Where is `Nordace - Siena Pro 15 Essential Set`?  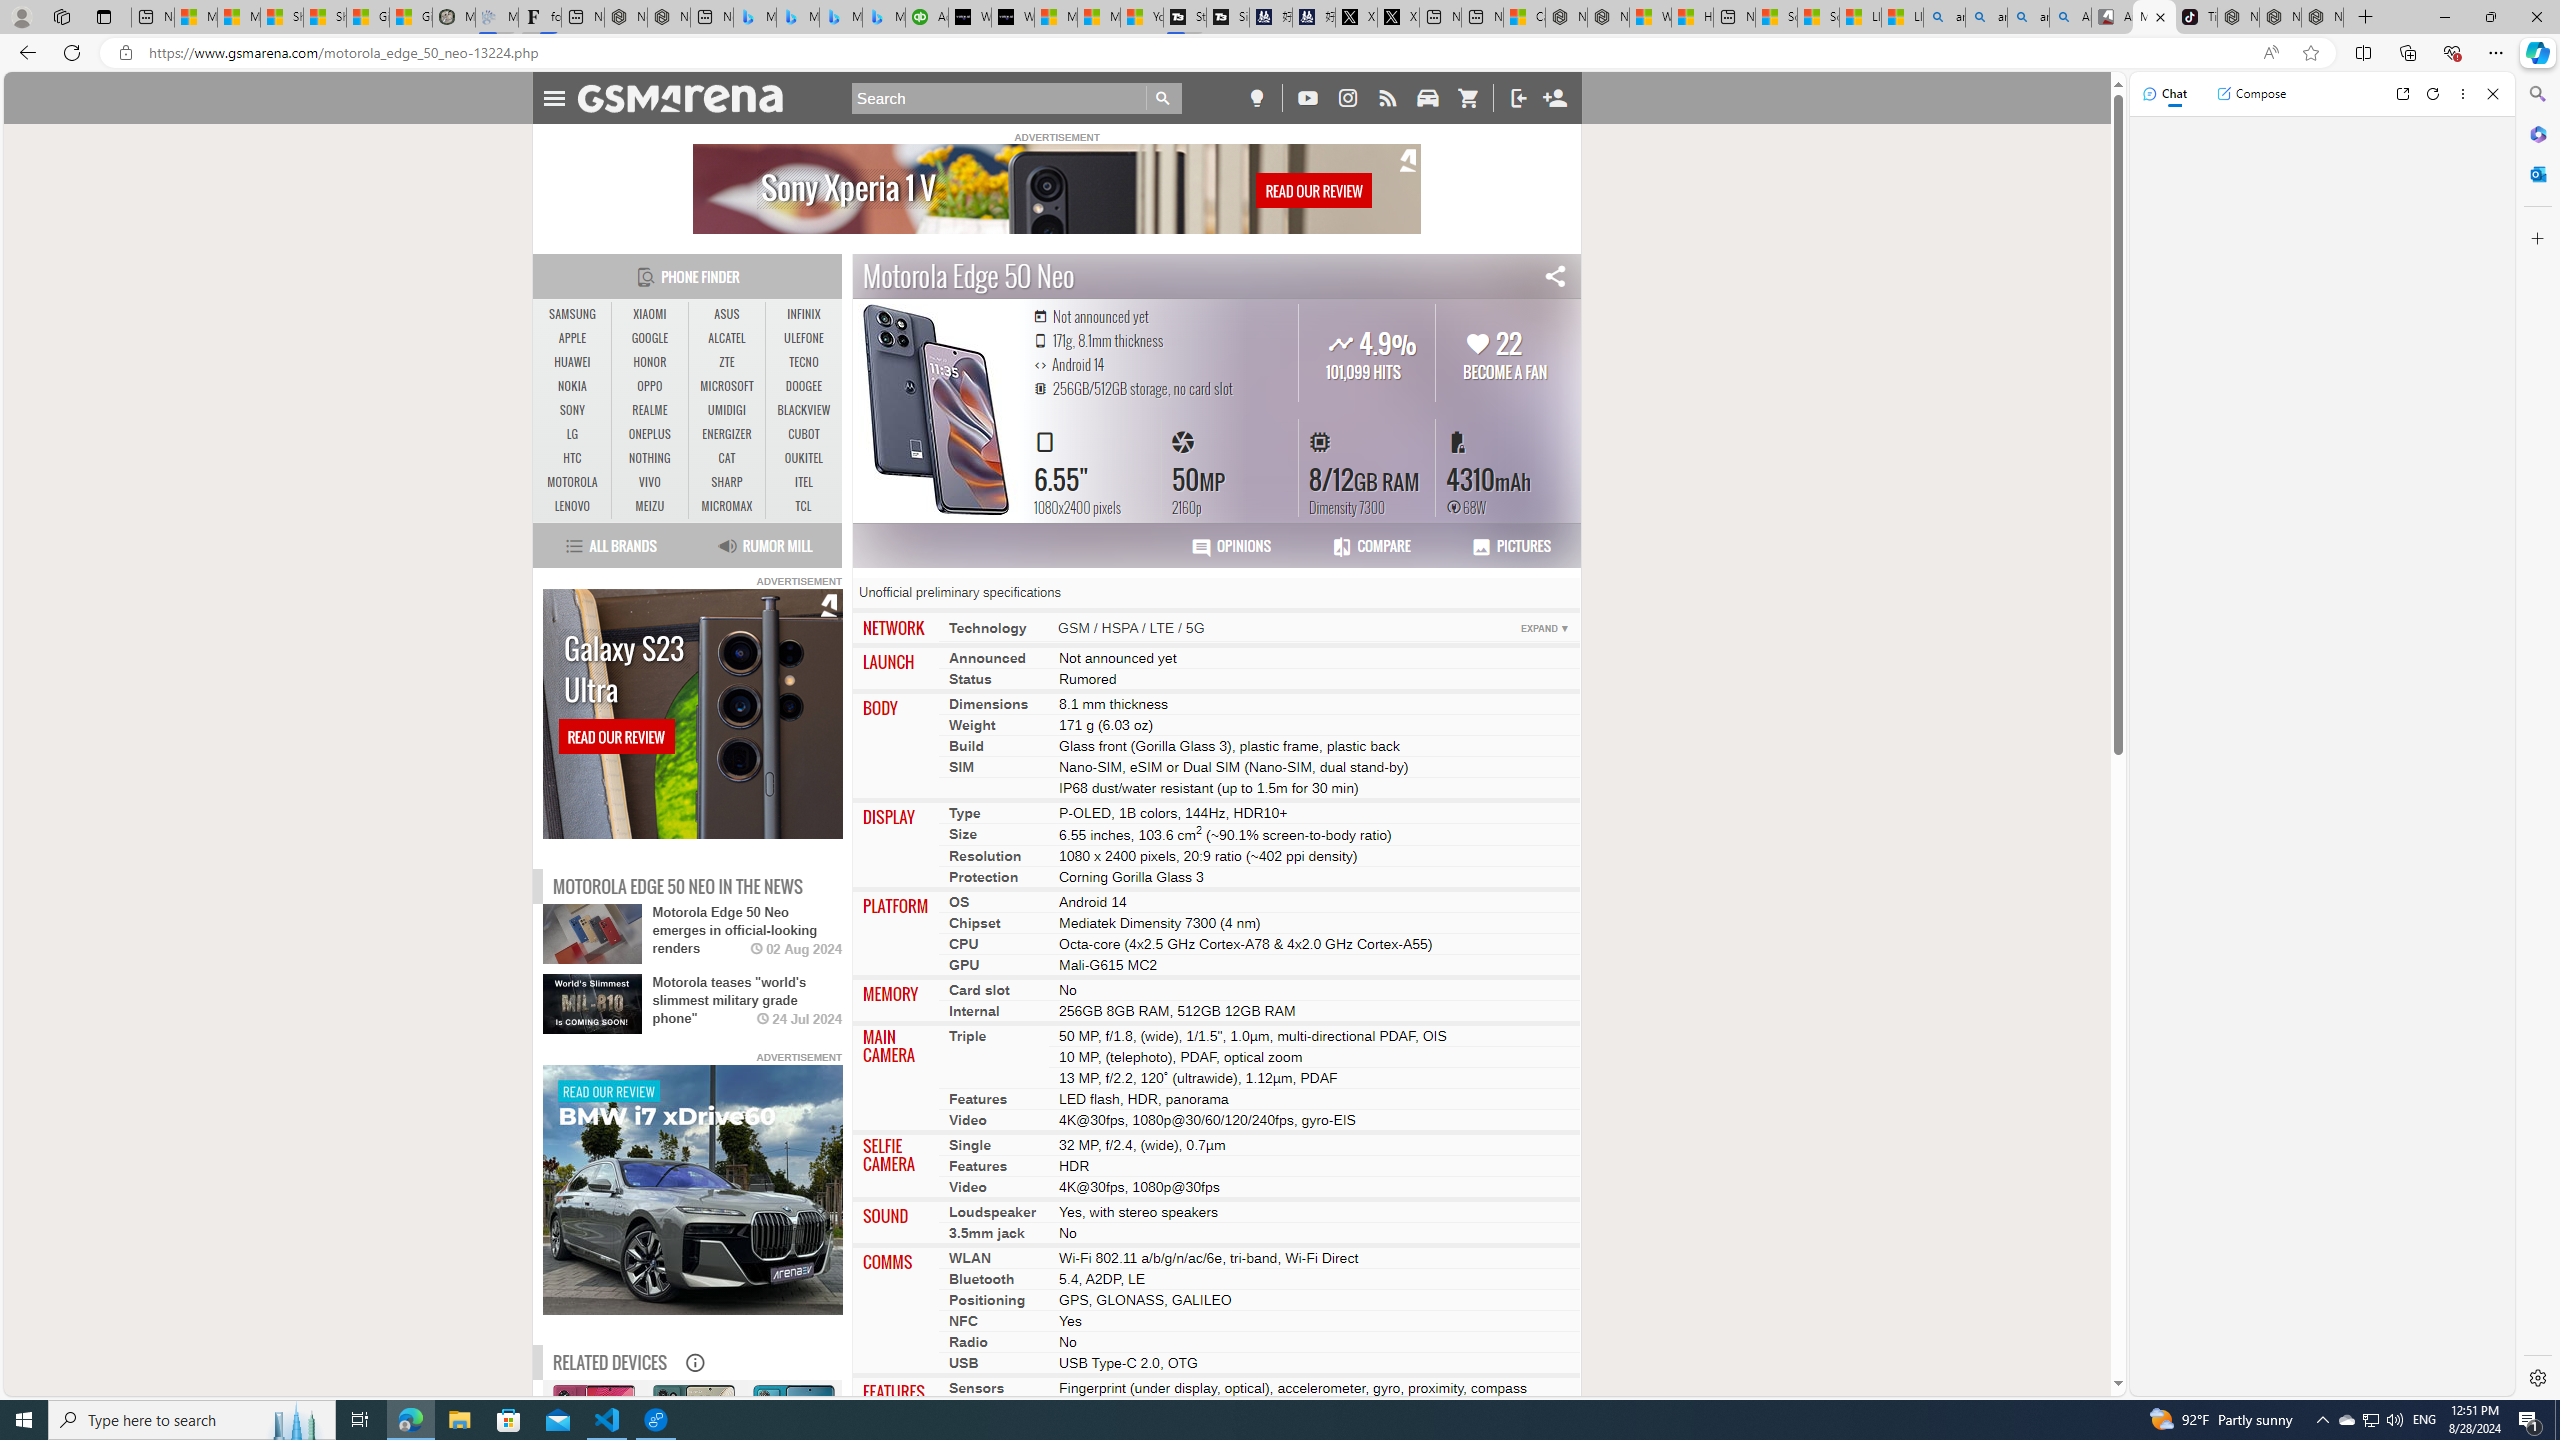
Nordace - Siena Pro 15 Essential Set is located at coordinates (2322, 17).